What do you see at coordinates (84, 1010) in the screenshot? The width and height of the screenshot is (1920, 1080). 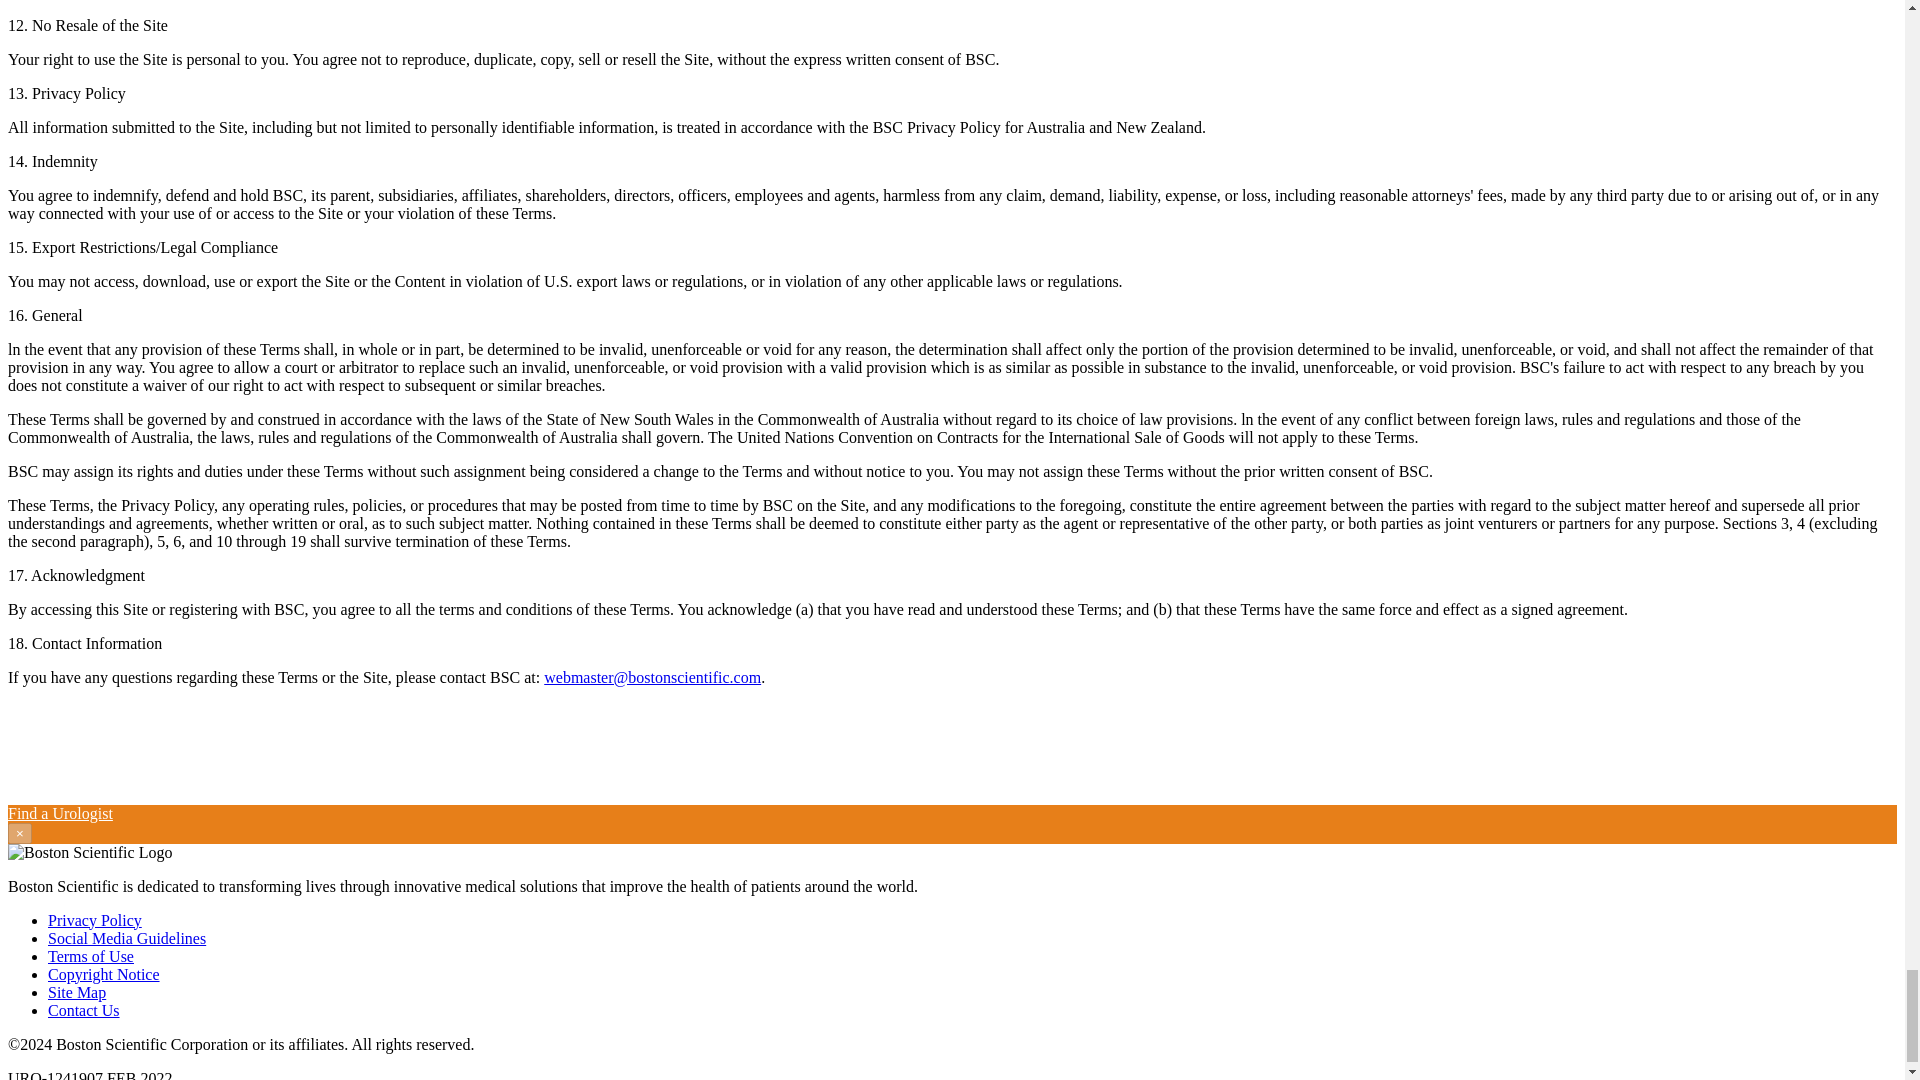 I see `Contact Us` at bounding box center [84, 1010].